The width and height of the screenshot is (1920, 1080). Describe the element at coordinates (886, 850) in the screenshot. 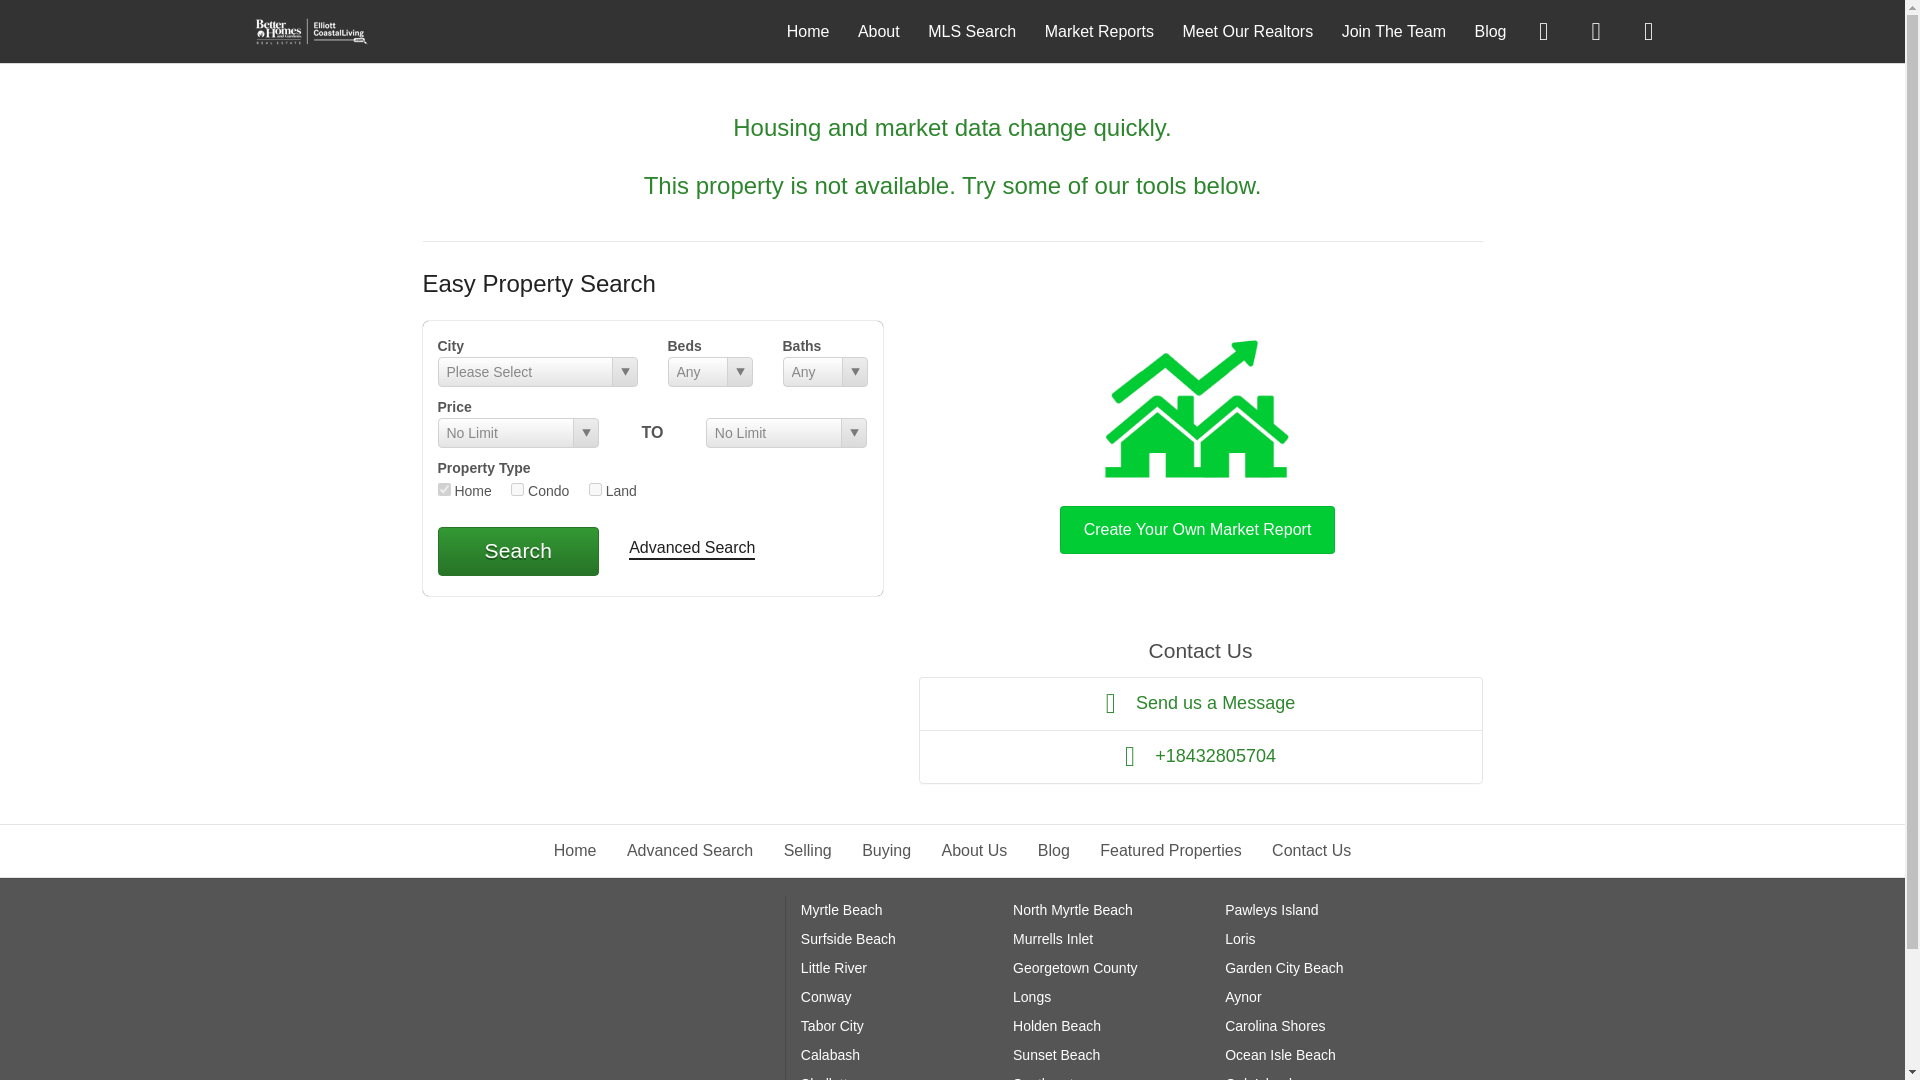

I see `Buying` at that location.